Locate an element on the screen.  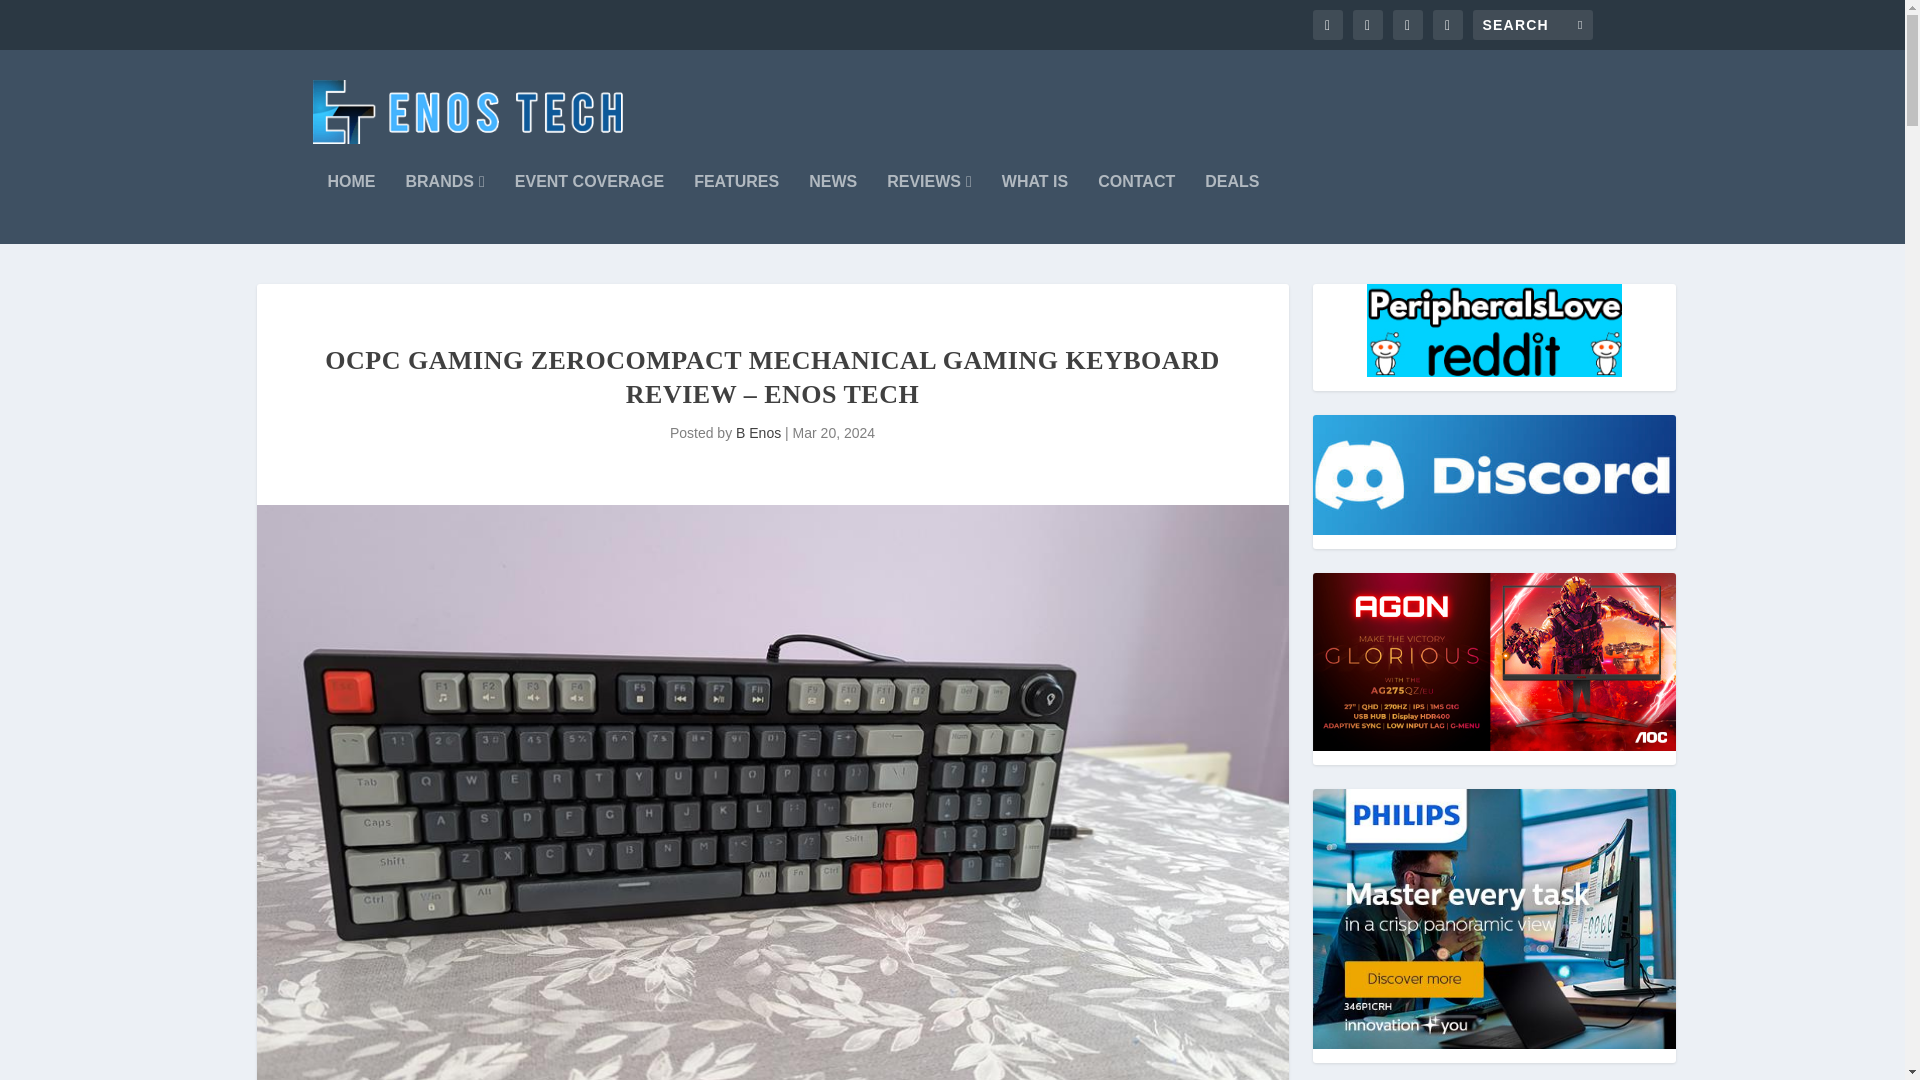
EVENT COVERAGE is located at coordinates (589, 208).